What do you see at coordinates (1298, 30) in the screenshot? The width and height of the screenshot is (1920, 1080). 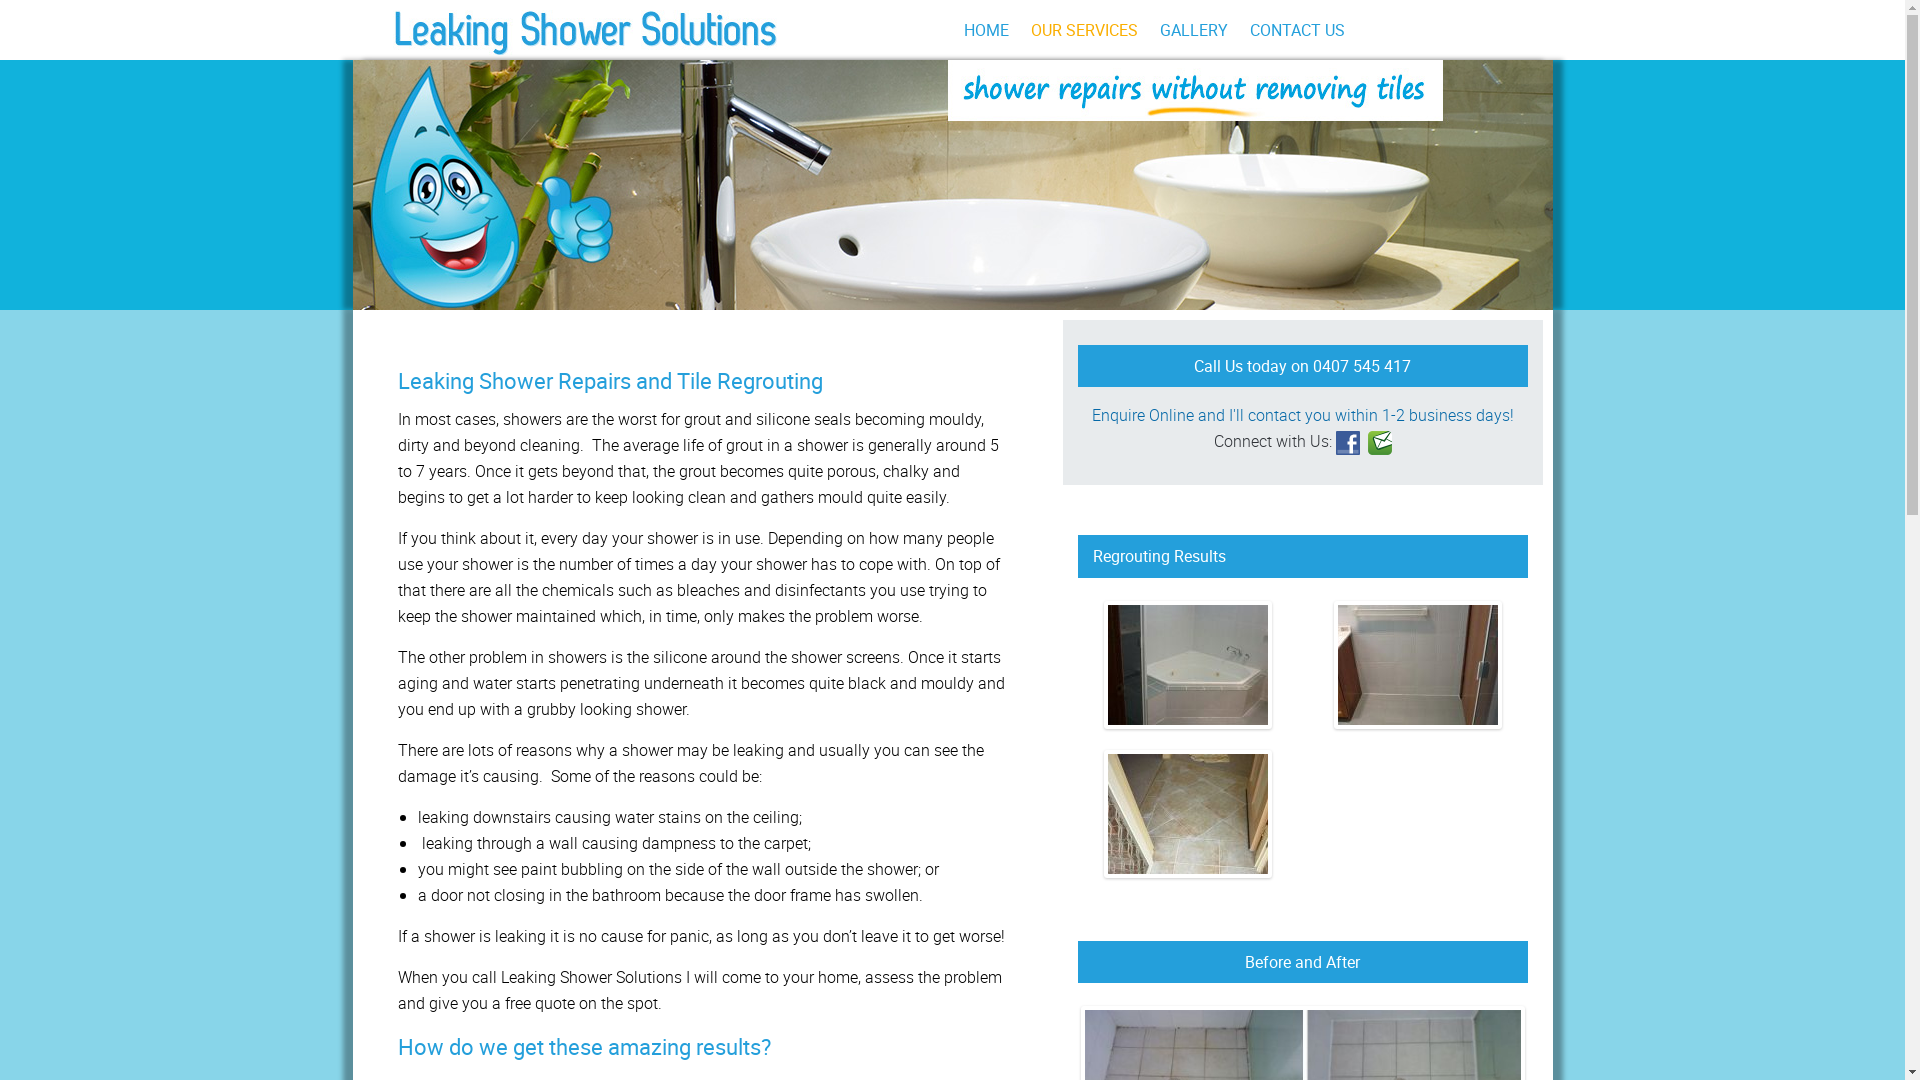 I see `CONTACT US` at bounding box center [1298, 30].